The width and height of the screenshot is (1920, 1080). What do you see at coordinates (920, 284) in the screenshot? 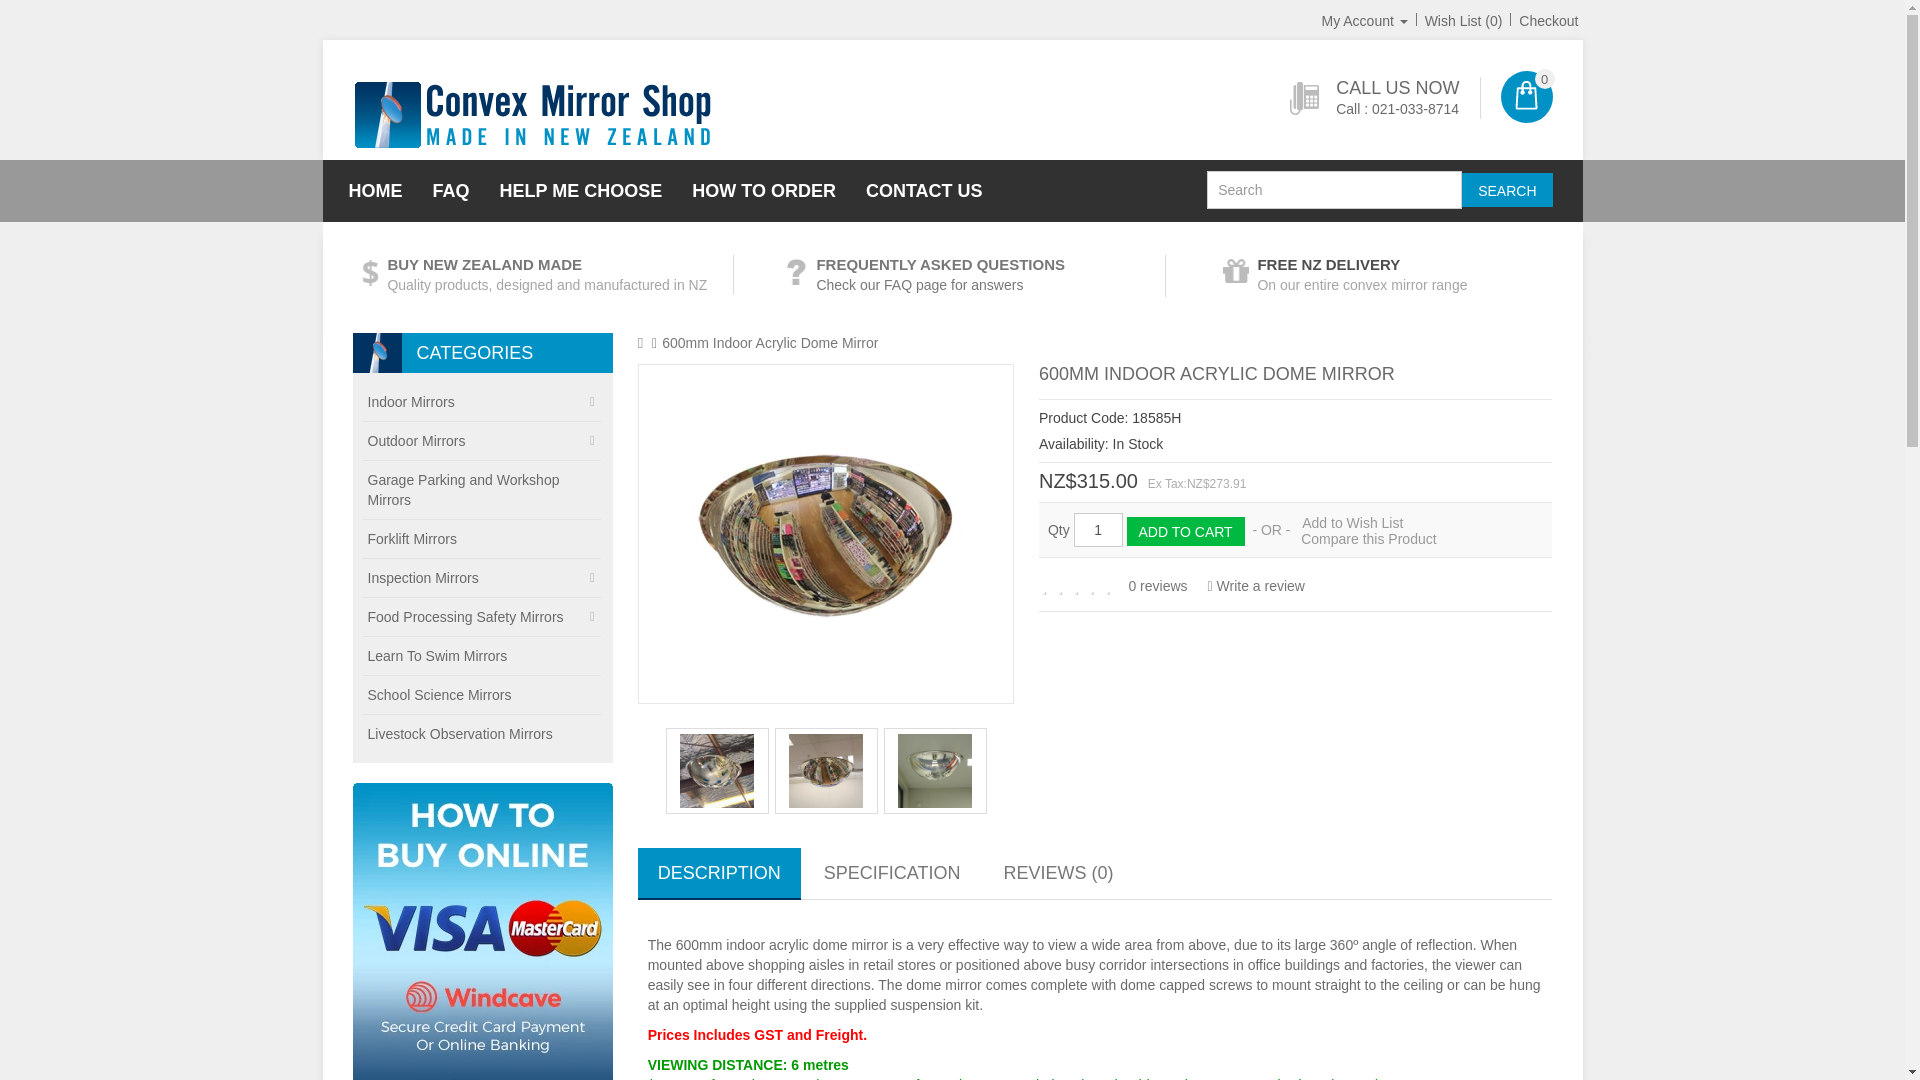
I see `Check our FAQ page for answers` at bounding box center [920, 284].